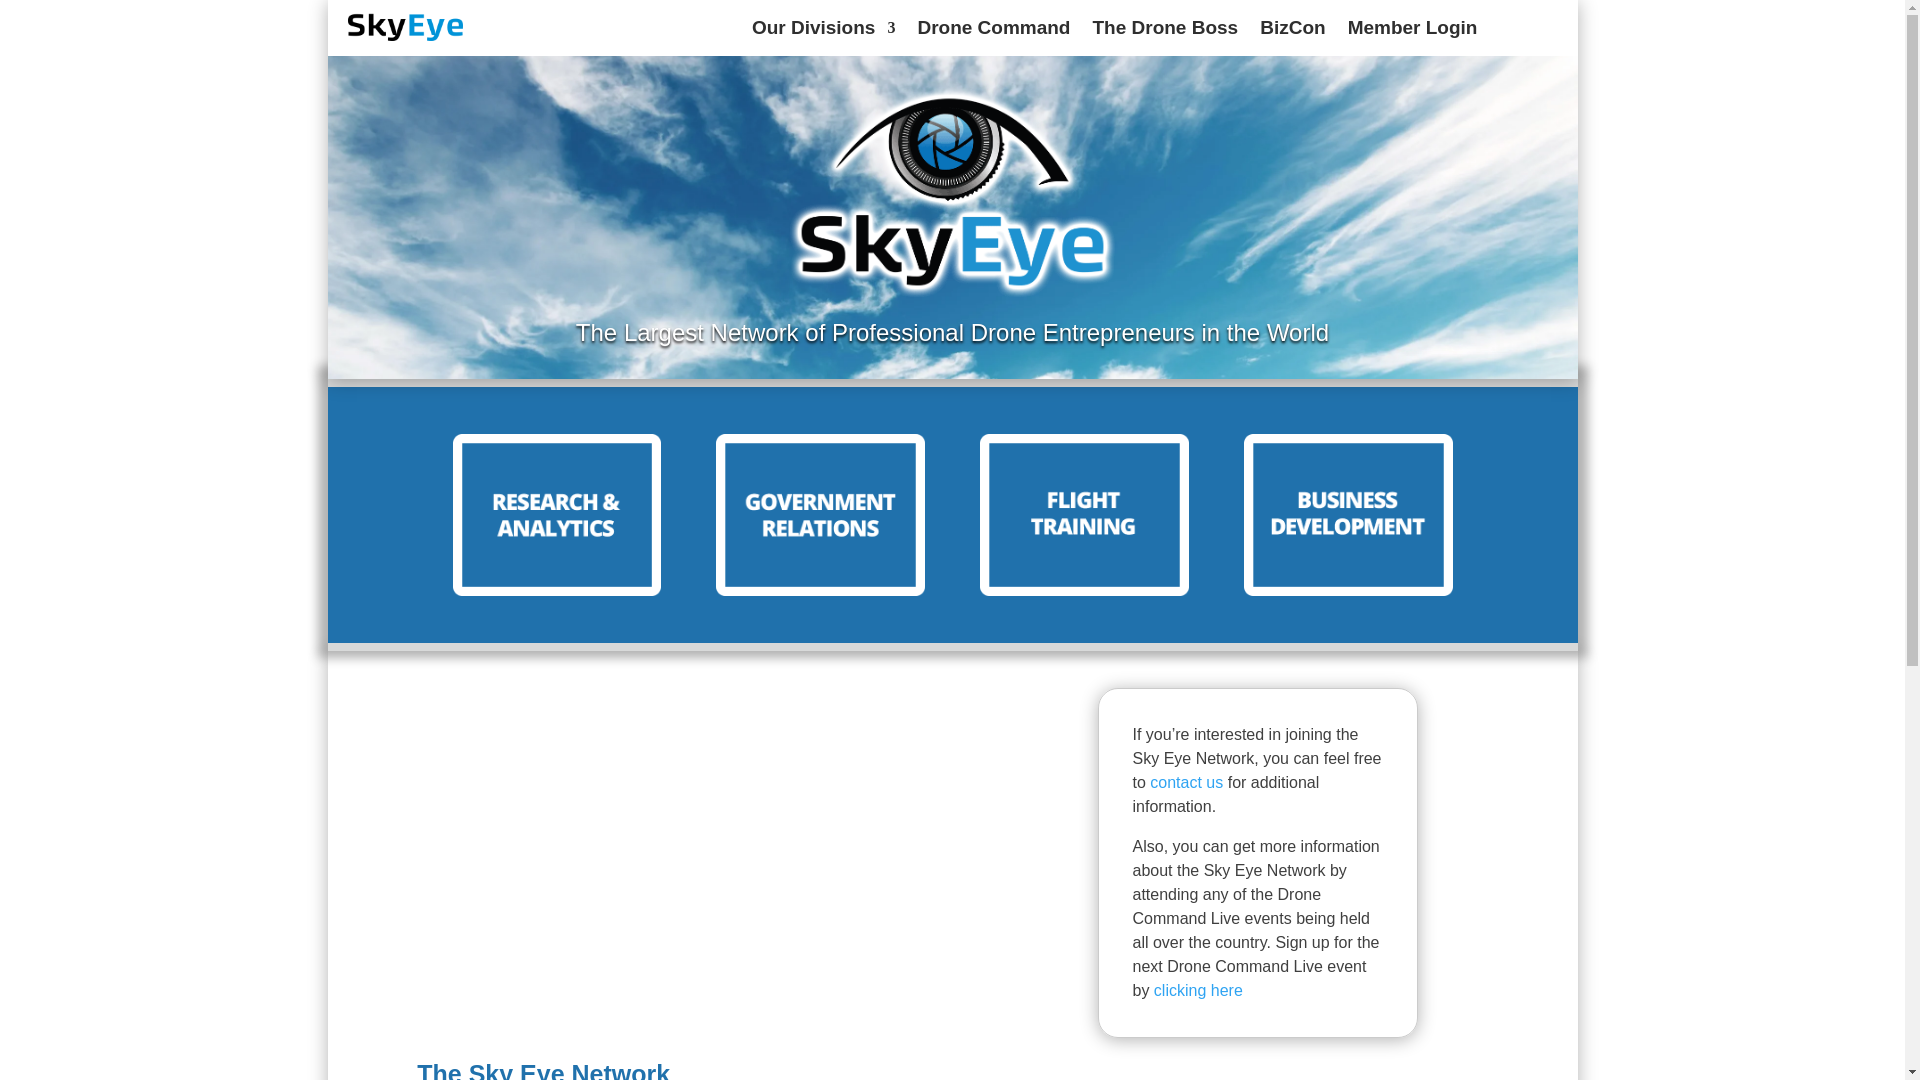  I want to click on BizCon, so click(1292, 32).